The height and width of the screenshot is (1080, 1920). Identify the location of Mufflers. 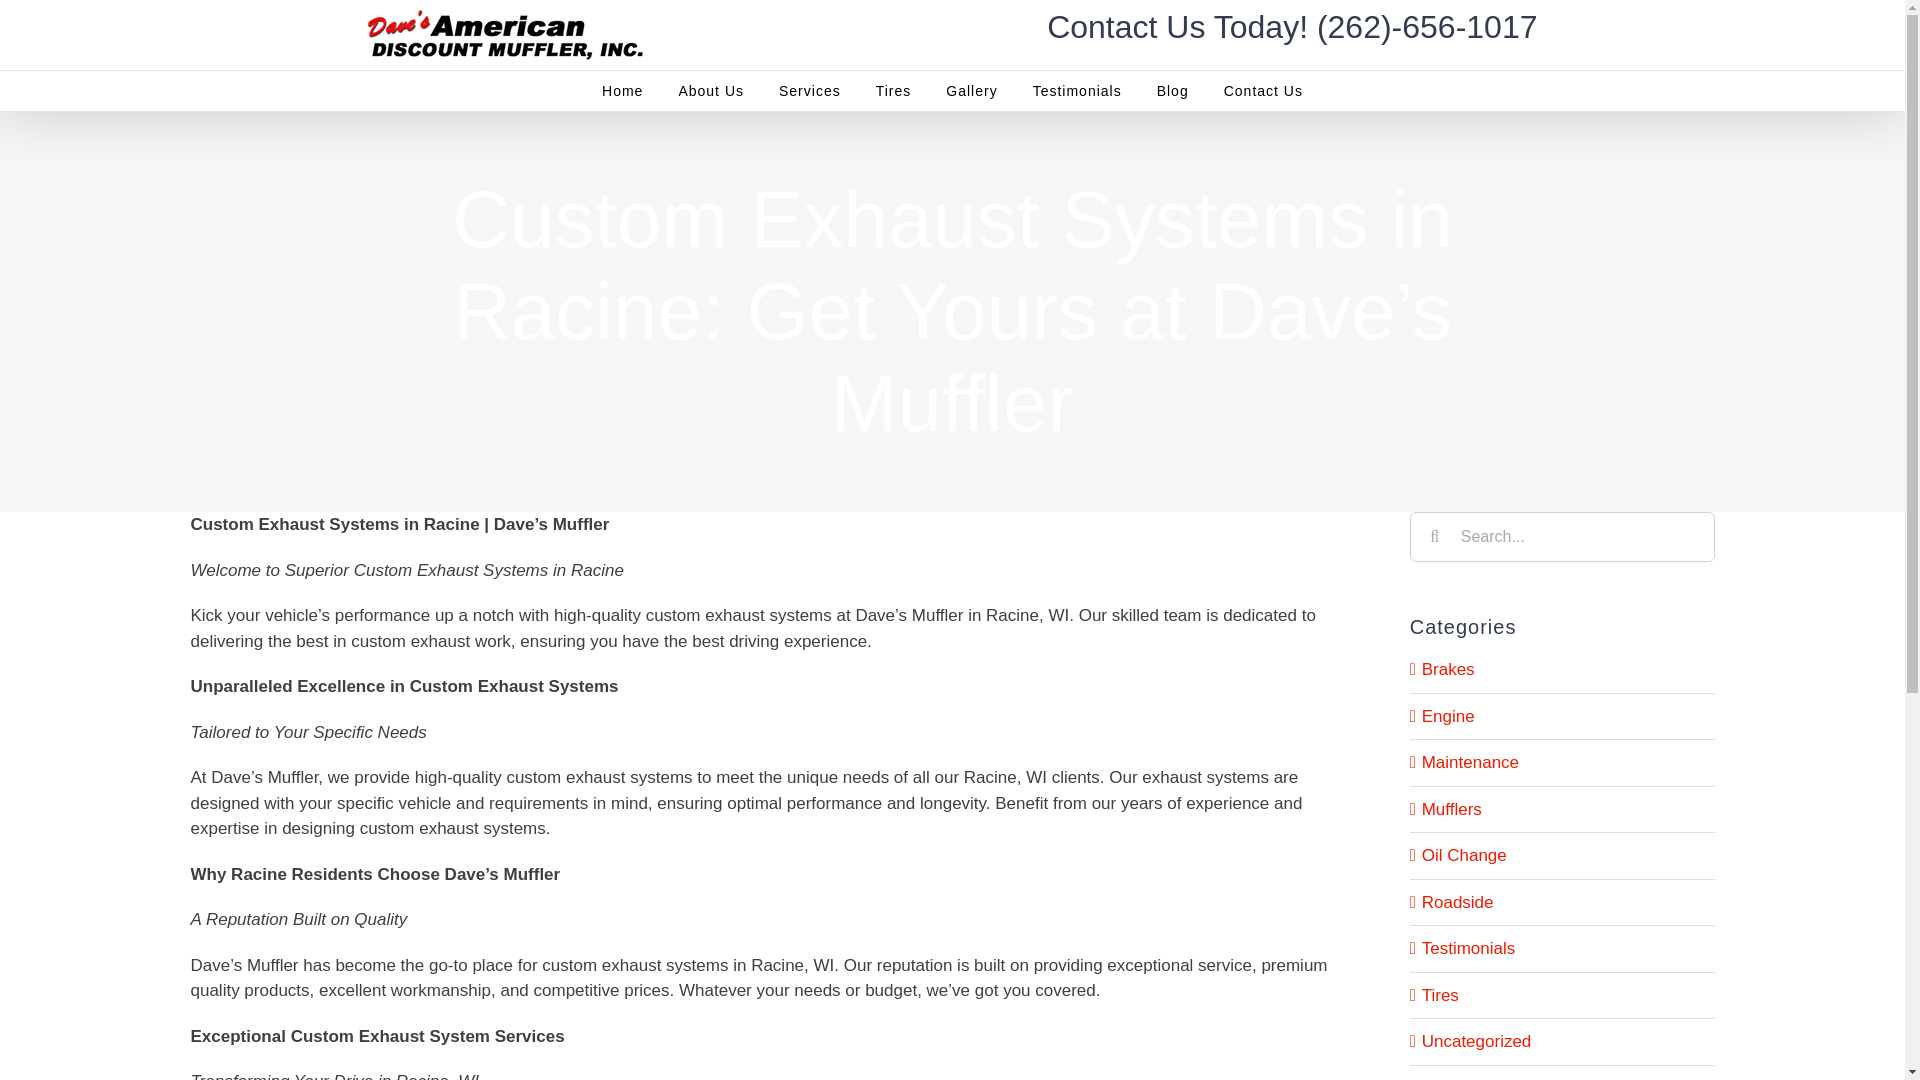
(1563, 808).